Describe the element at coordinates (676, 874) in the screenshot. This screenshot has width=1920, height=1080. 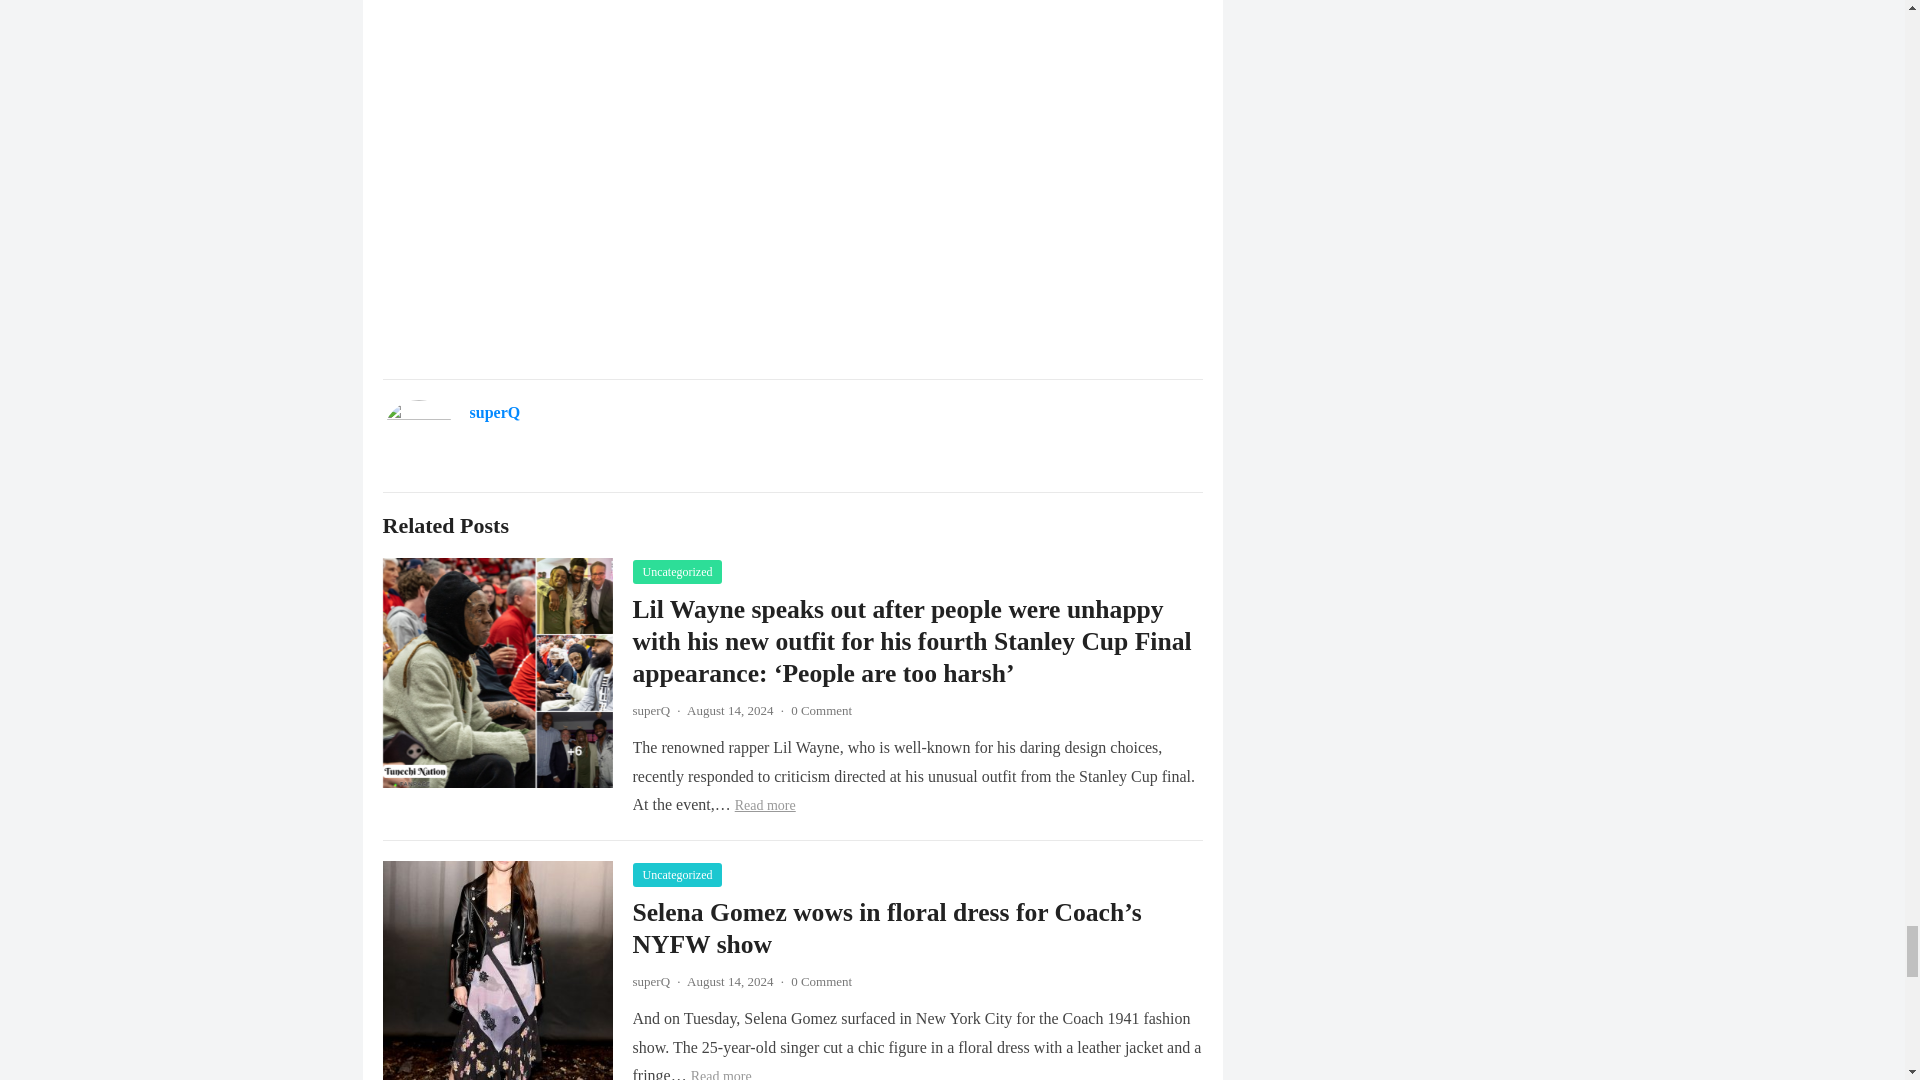
I see `Uncategorized` at that location.